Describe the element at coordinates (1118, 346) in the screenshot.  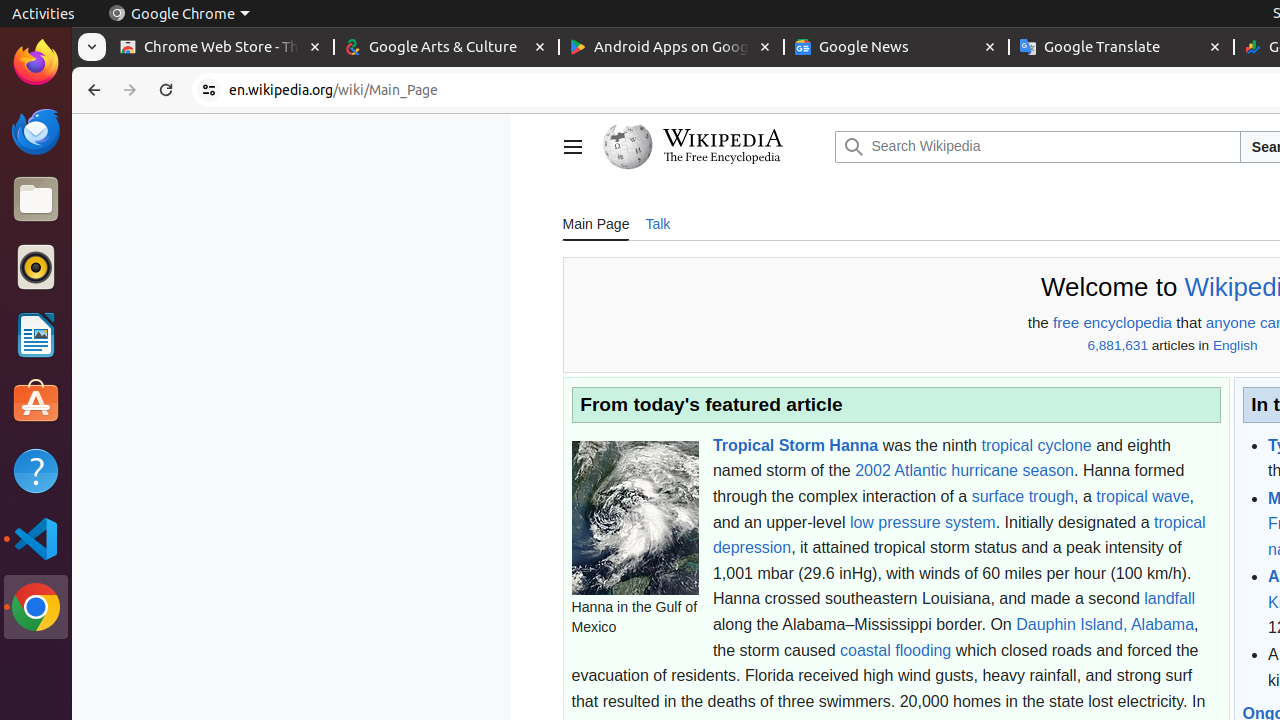
I see `6,881,631` at that location.